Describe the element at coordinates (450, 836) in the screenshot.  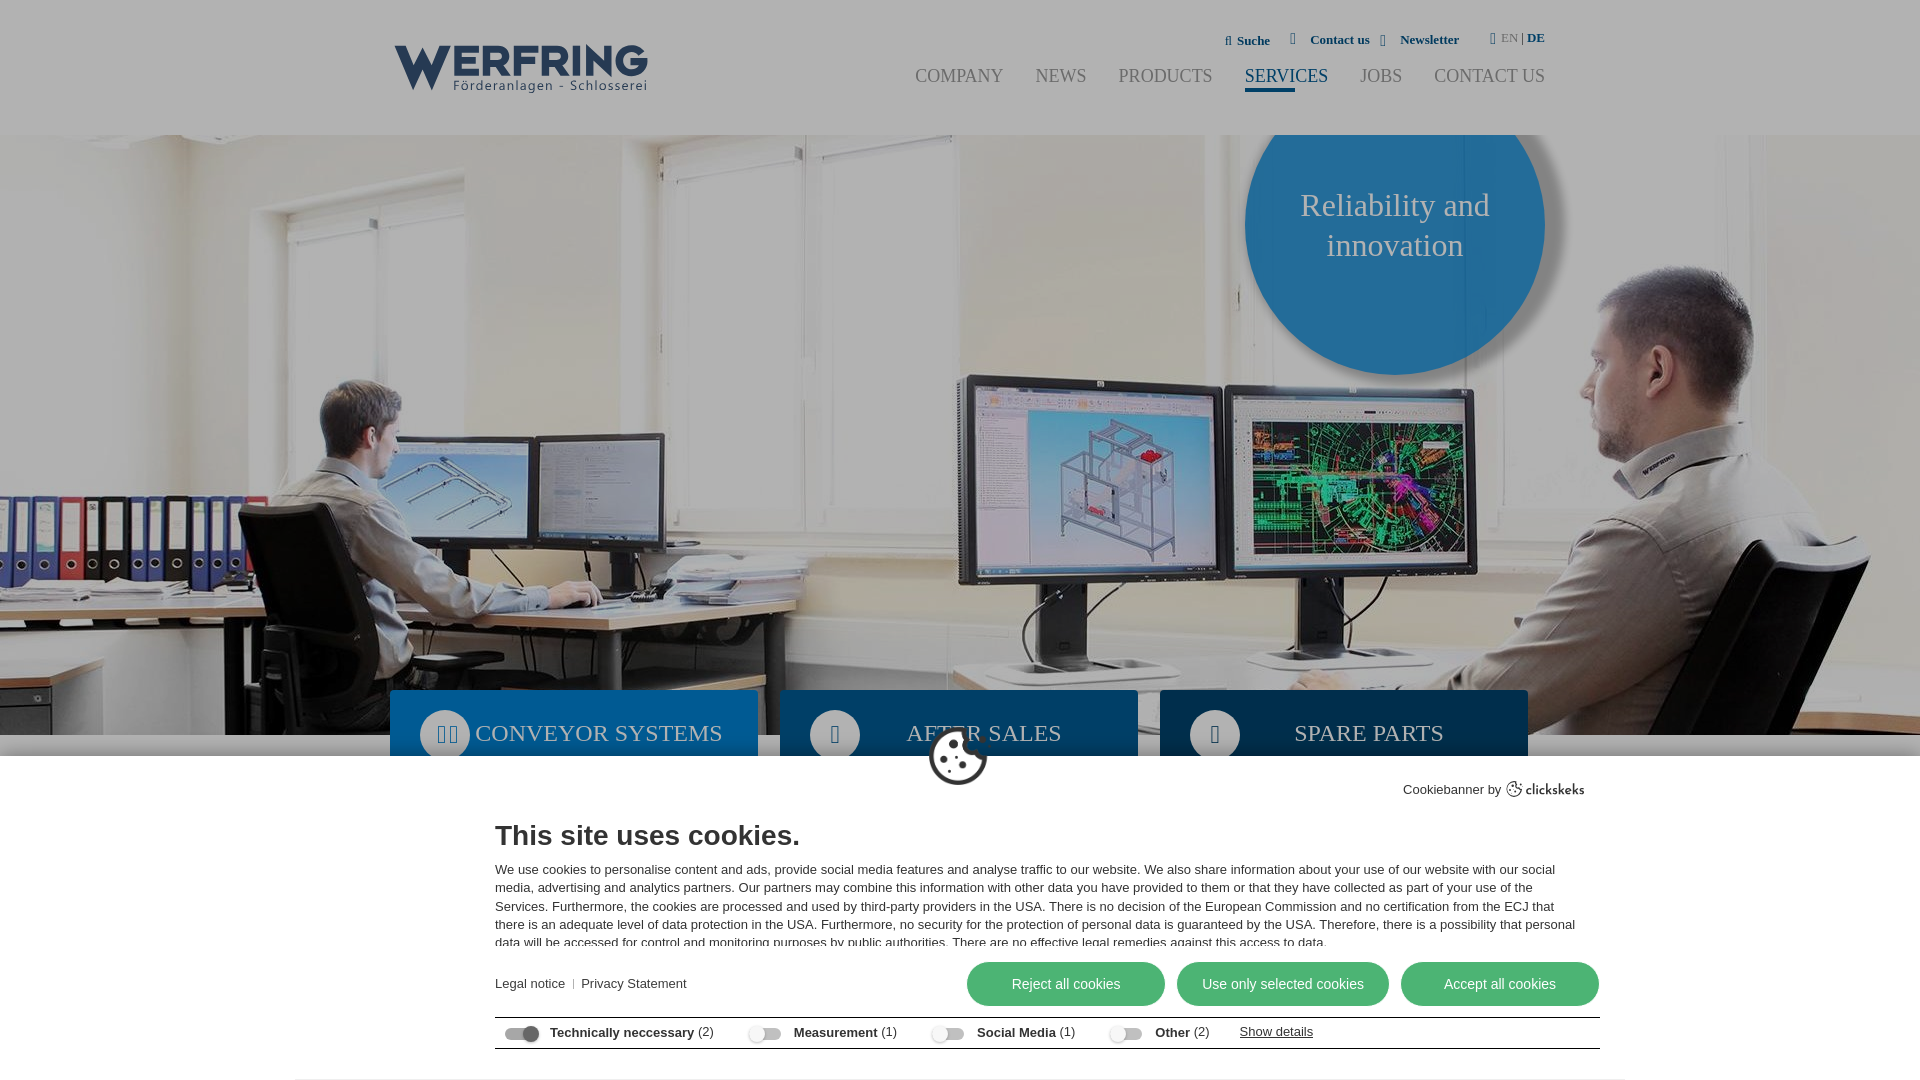
I see `Services` at that location.